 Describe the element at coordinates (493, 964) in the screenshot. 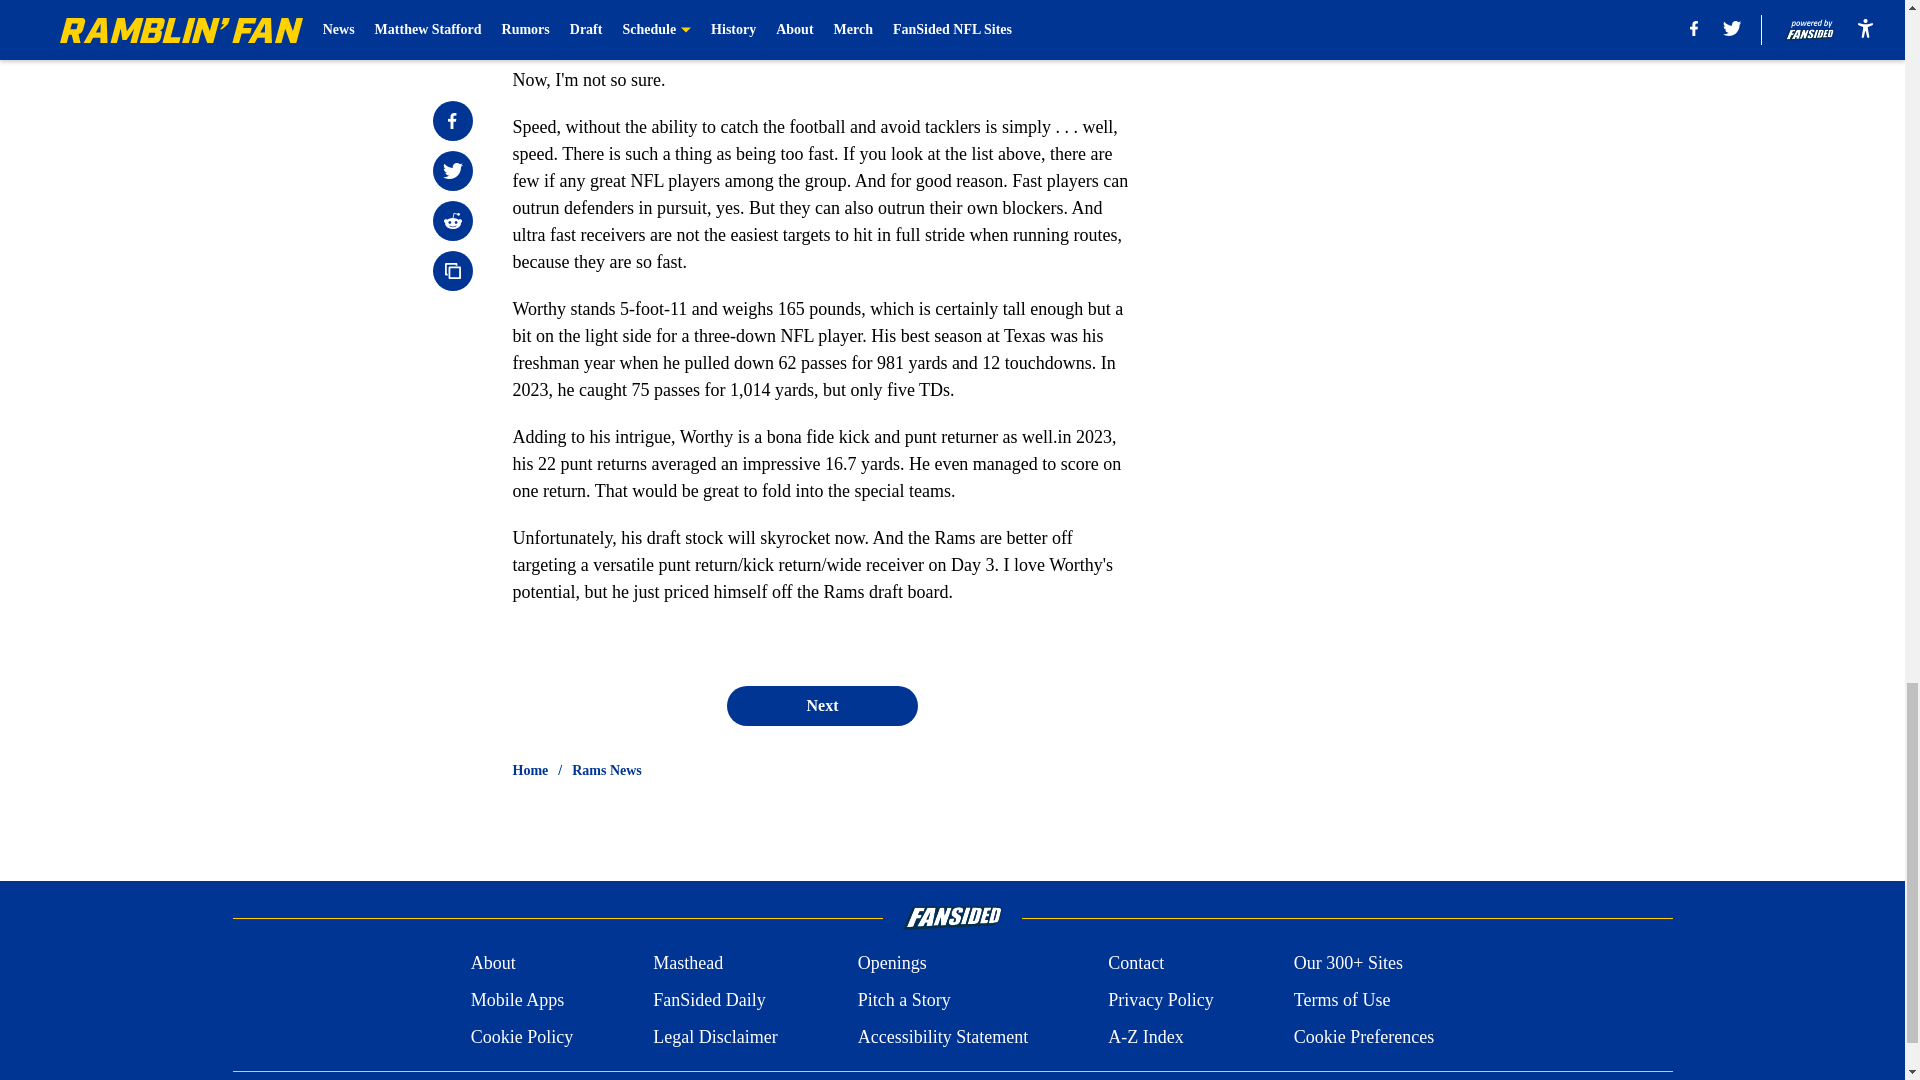

I see `About` at that location.